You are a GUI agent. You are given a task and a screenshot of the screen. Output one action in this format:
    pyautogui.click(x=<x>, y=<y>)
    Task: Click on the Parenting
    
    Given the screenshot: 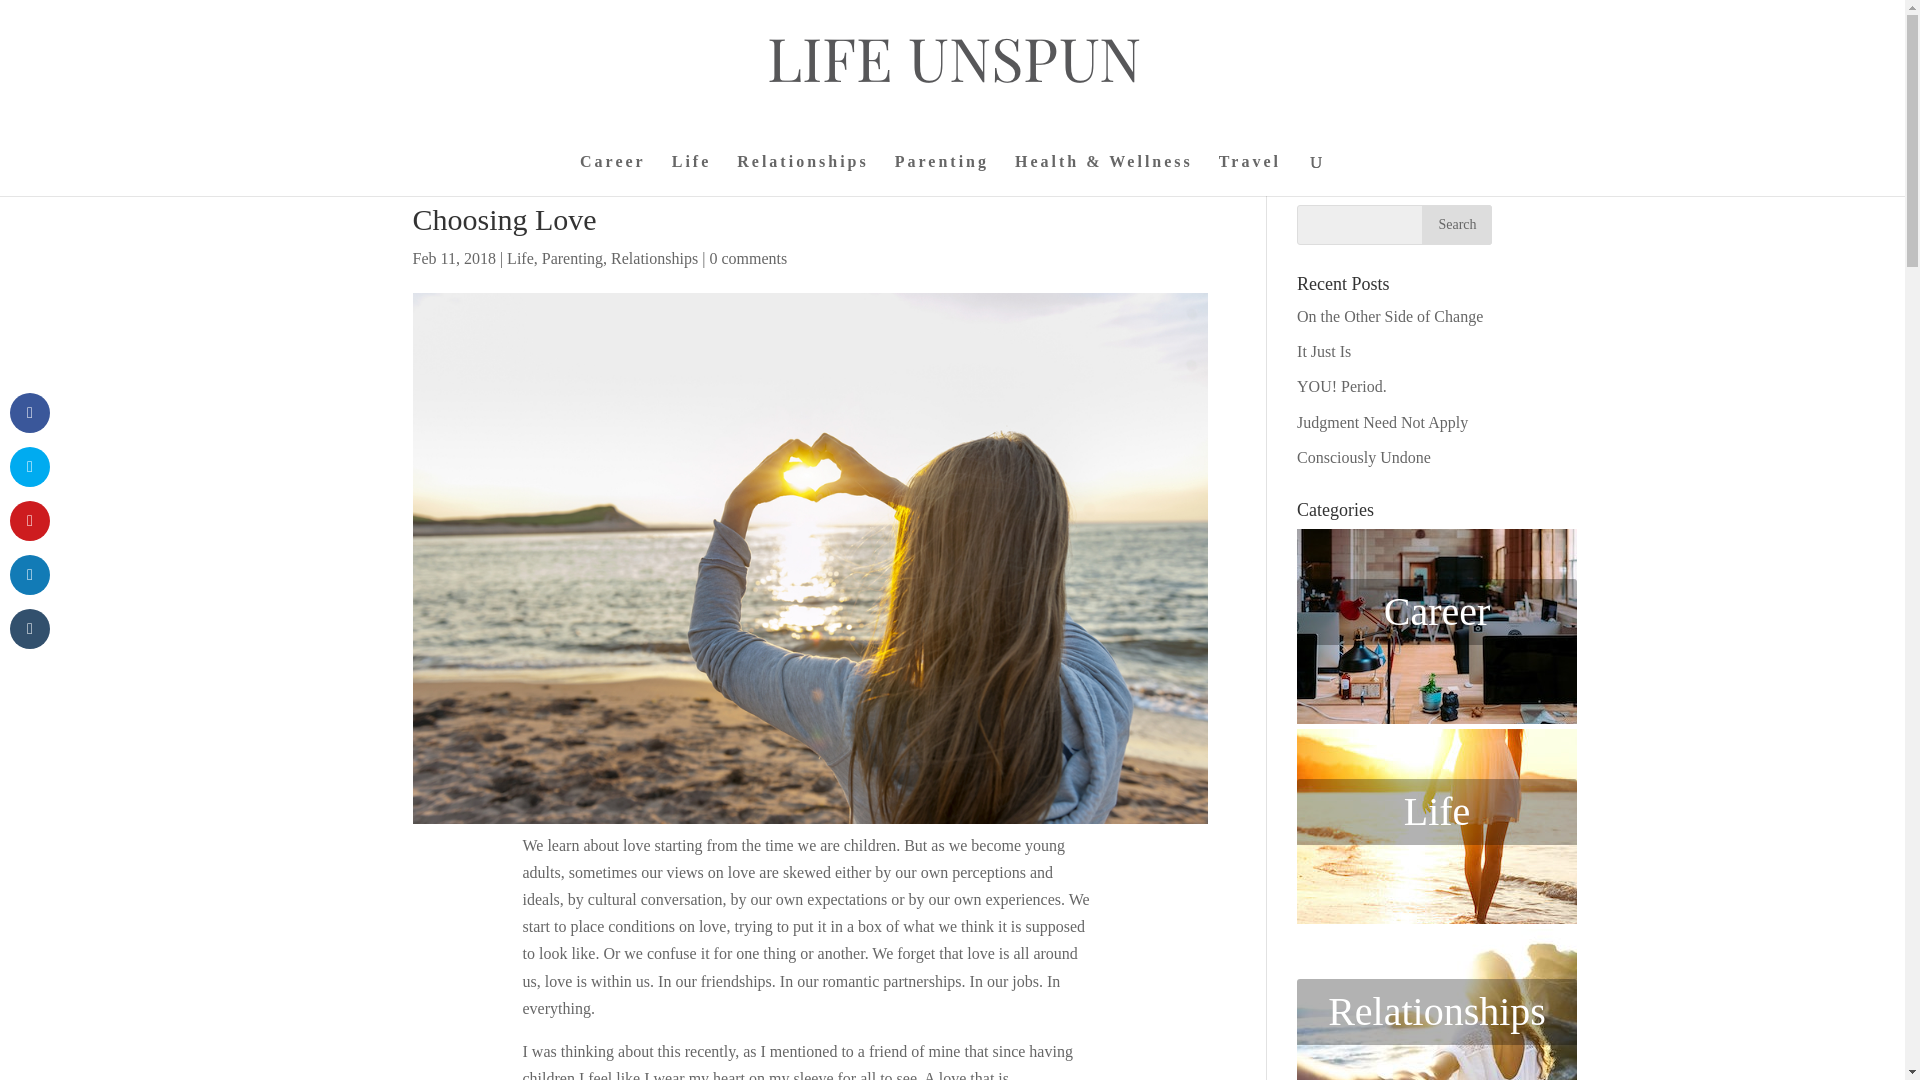 What is the action you would take?
    pyautogui.click(x=941, y=175)
    